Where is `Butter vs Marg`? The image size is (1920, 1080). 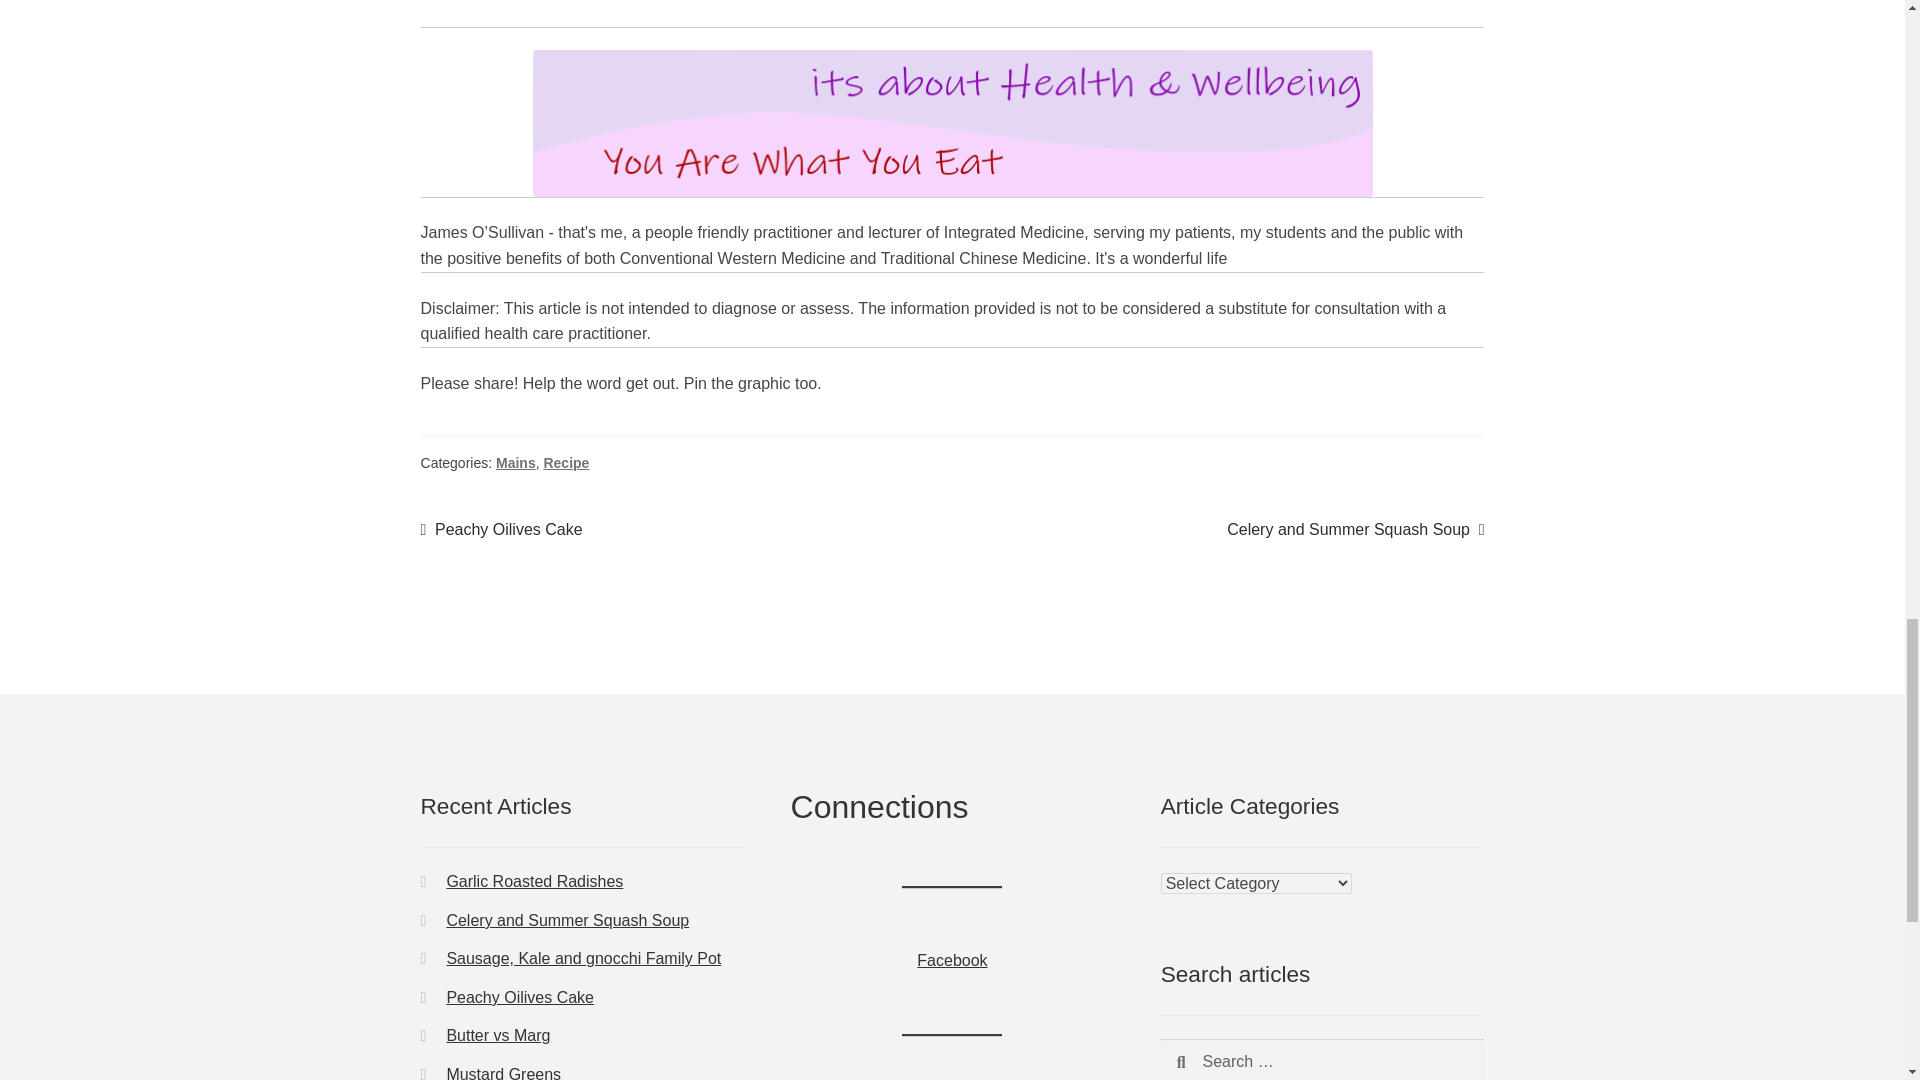 Butter vs Marg is located at coordinates (583, 958).